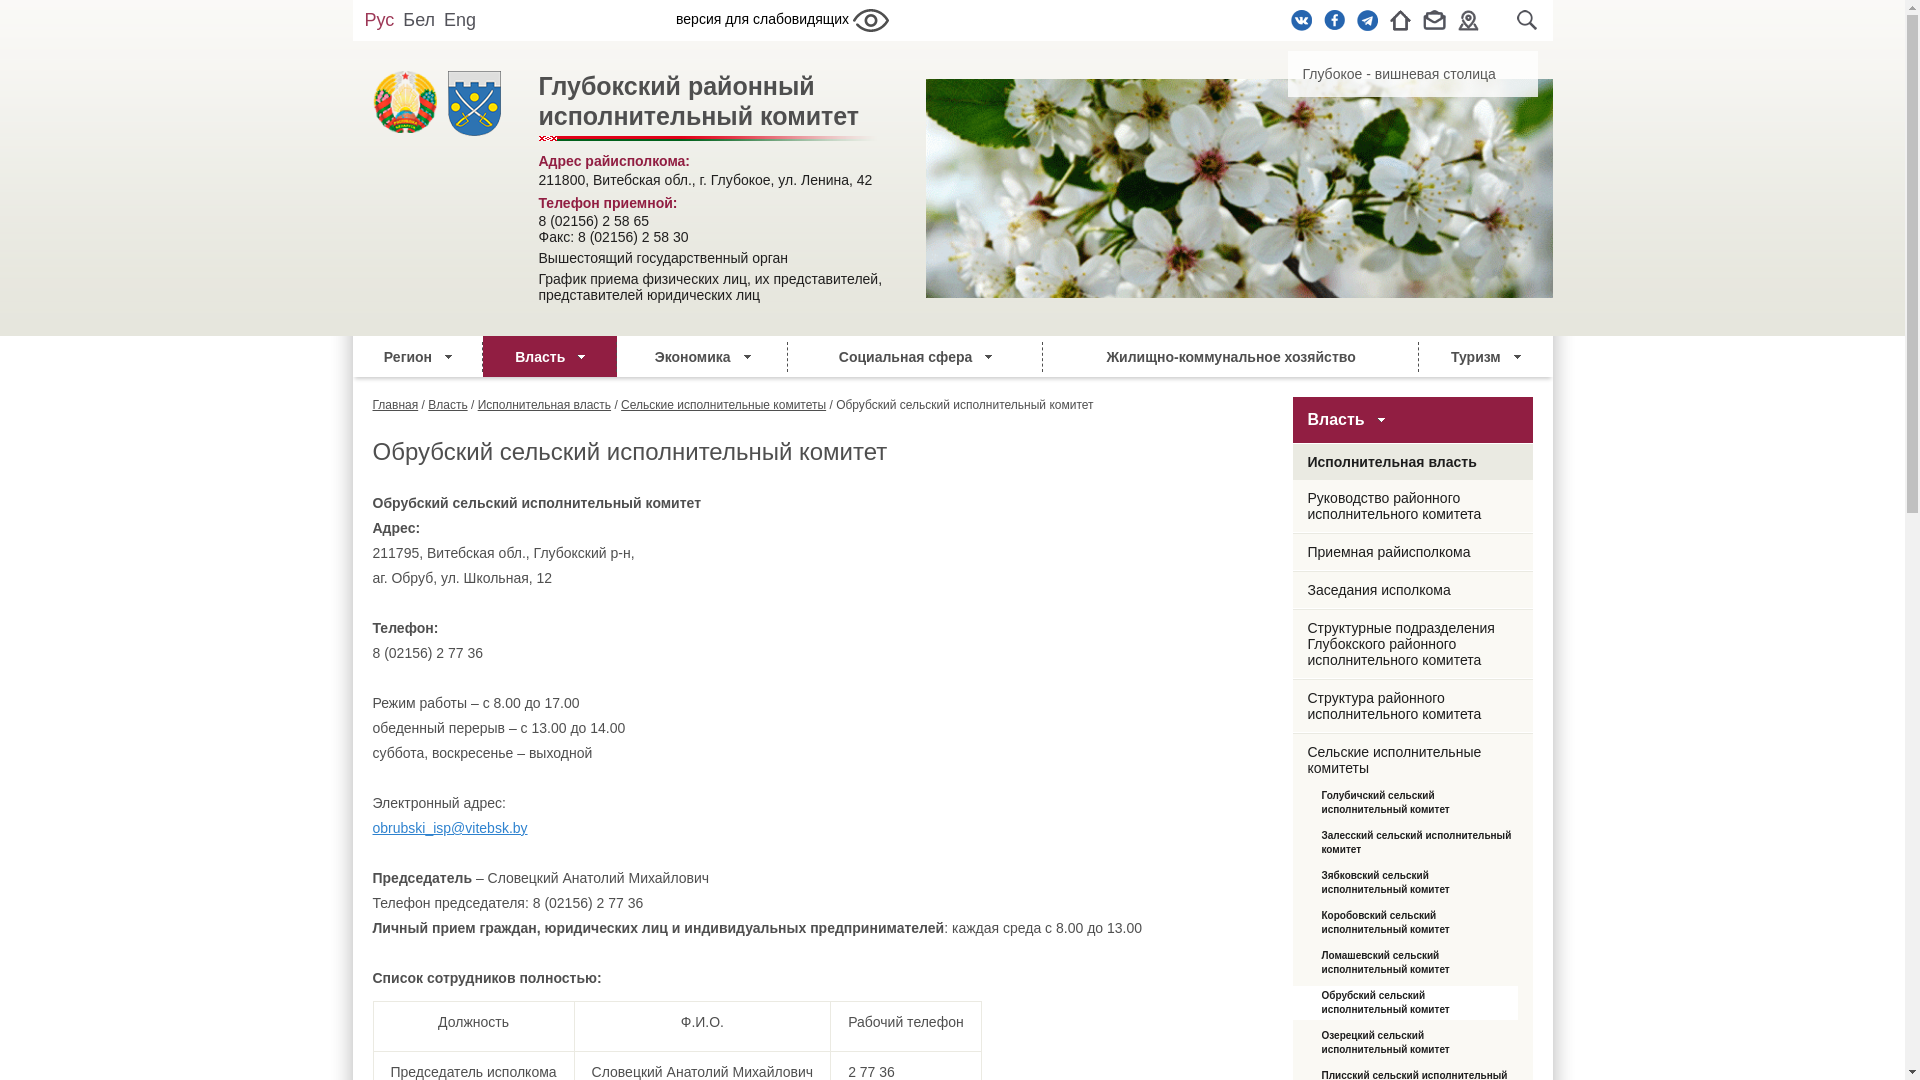 The width and height of the screenshot is (1920, 1080). Describe the element at coordinates (1334, 20) in the screenshot. I see `Facebook` at that location.